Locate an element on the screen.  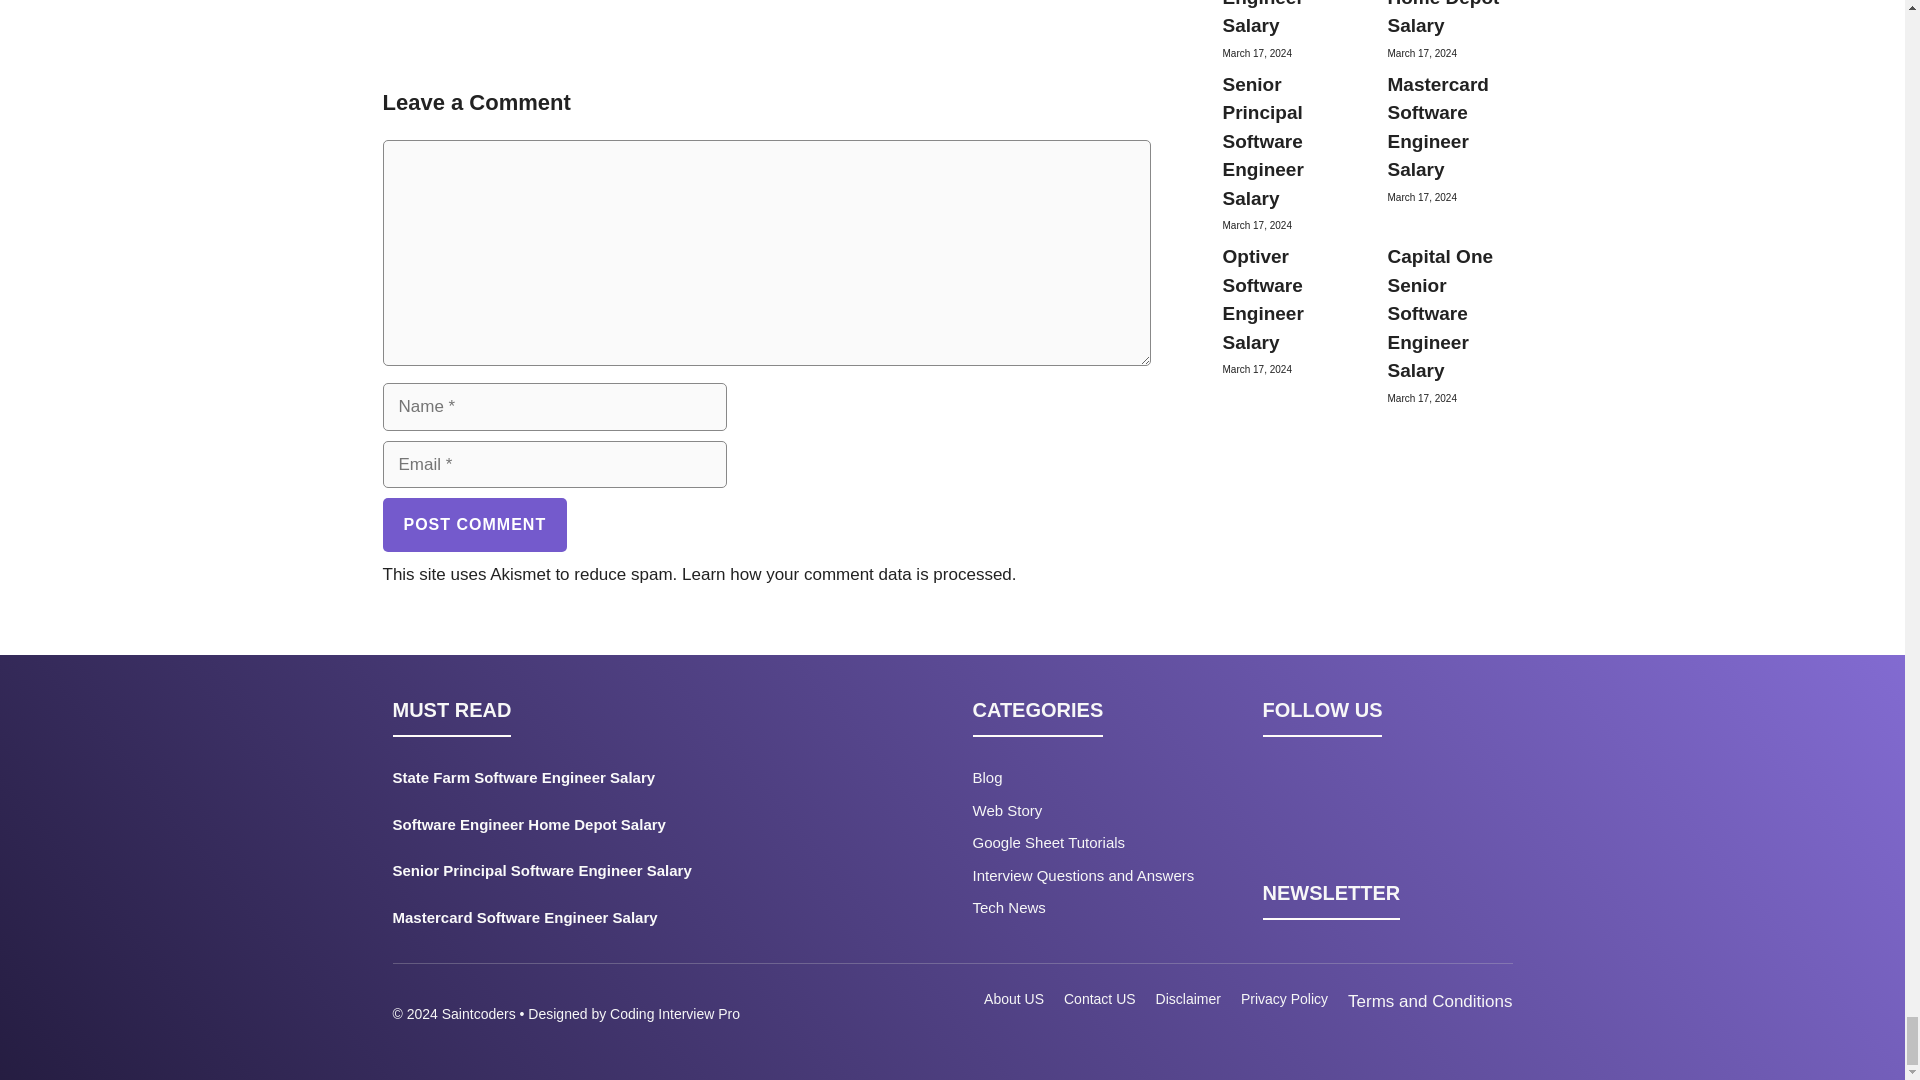
Mastercard Software Engineer Salary is located at coordinates (594, 922).